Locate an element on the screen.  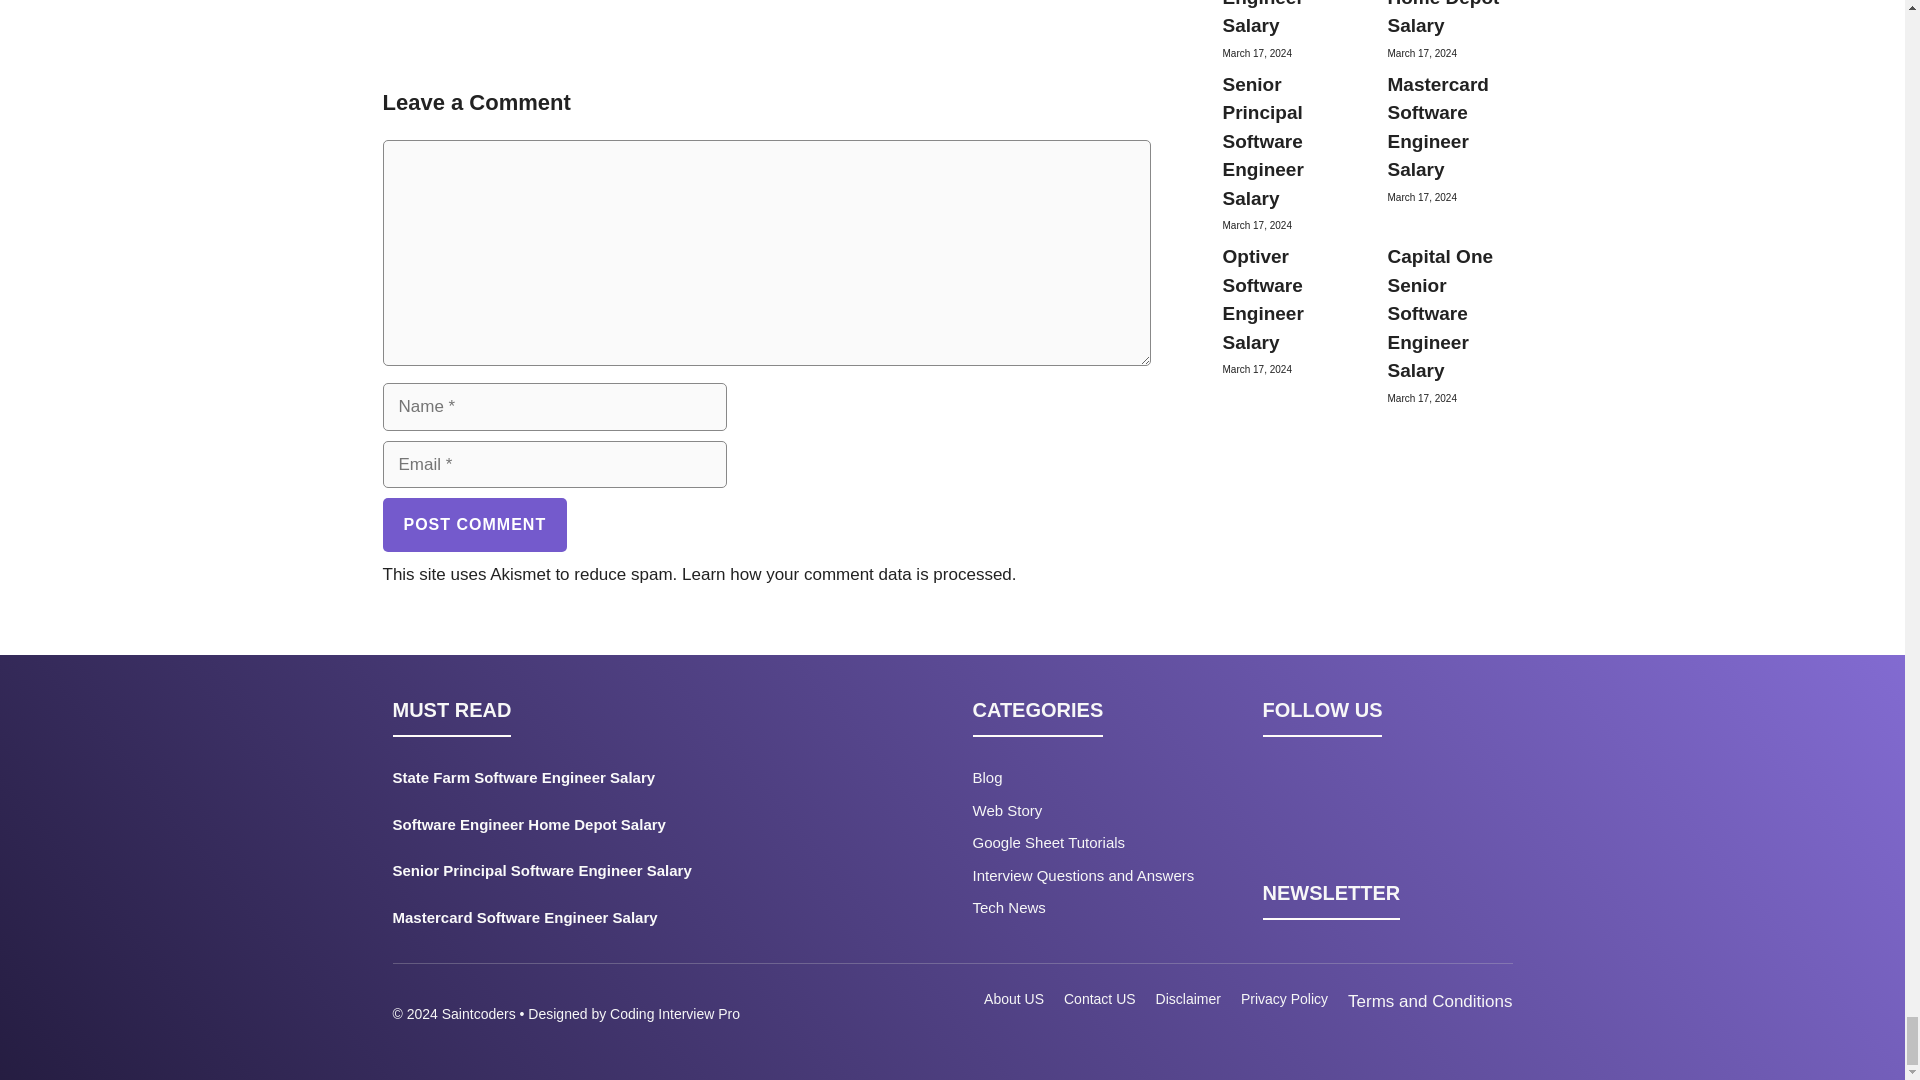
Mastercard Software Engineer Salary is located at coordinates (594, 922).